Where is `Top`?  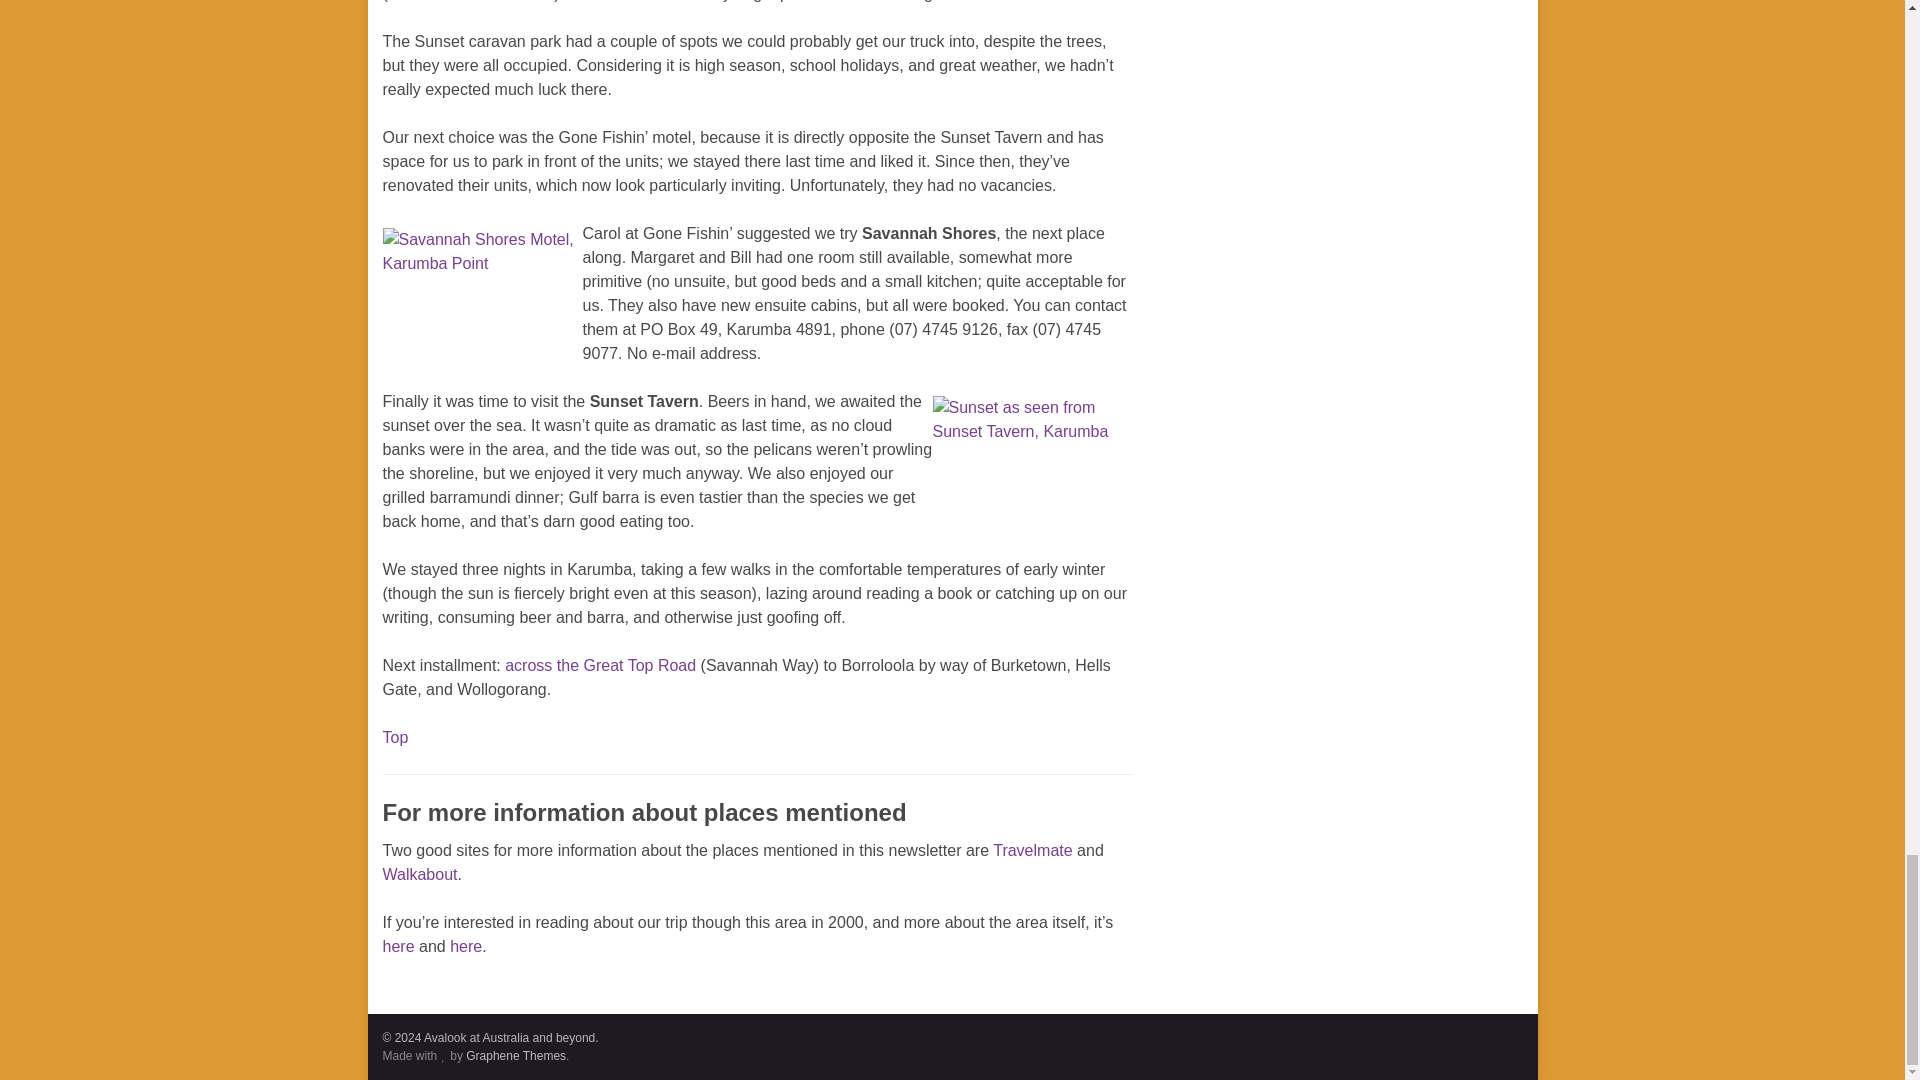 Top is located at coordinates (394, 738).